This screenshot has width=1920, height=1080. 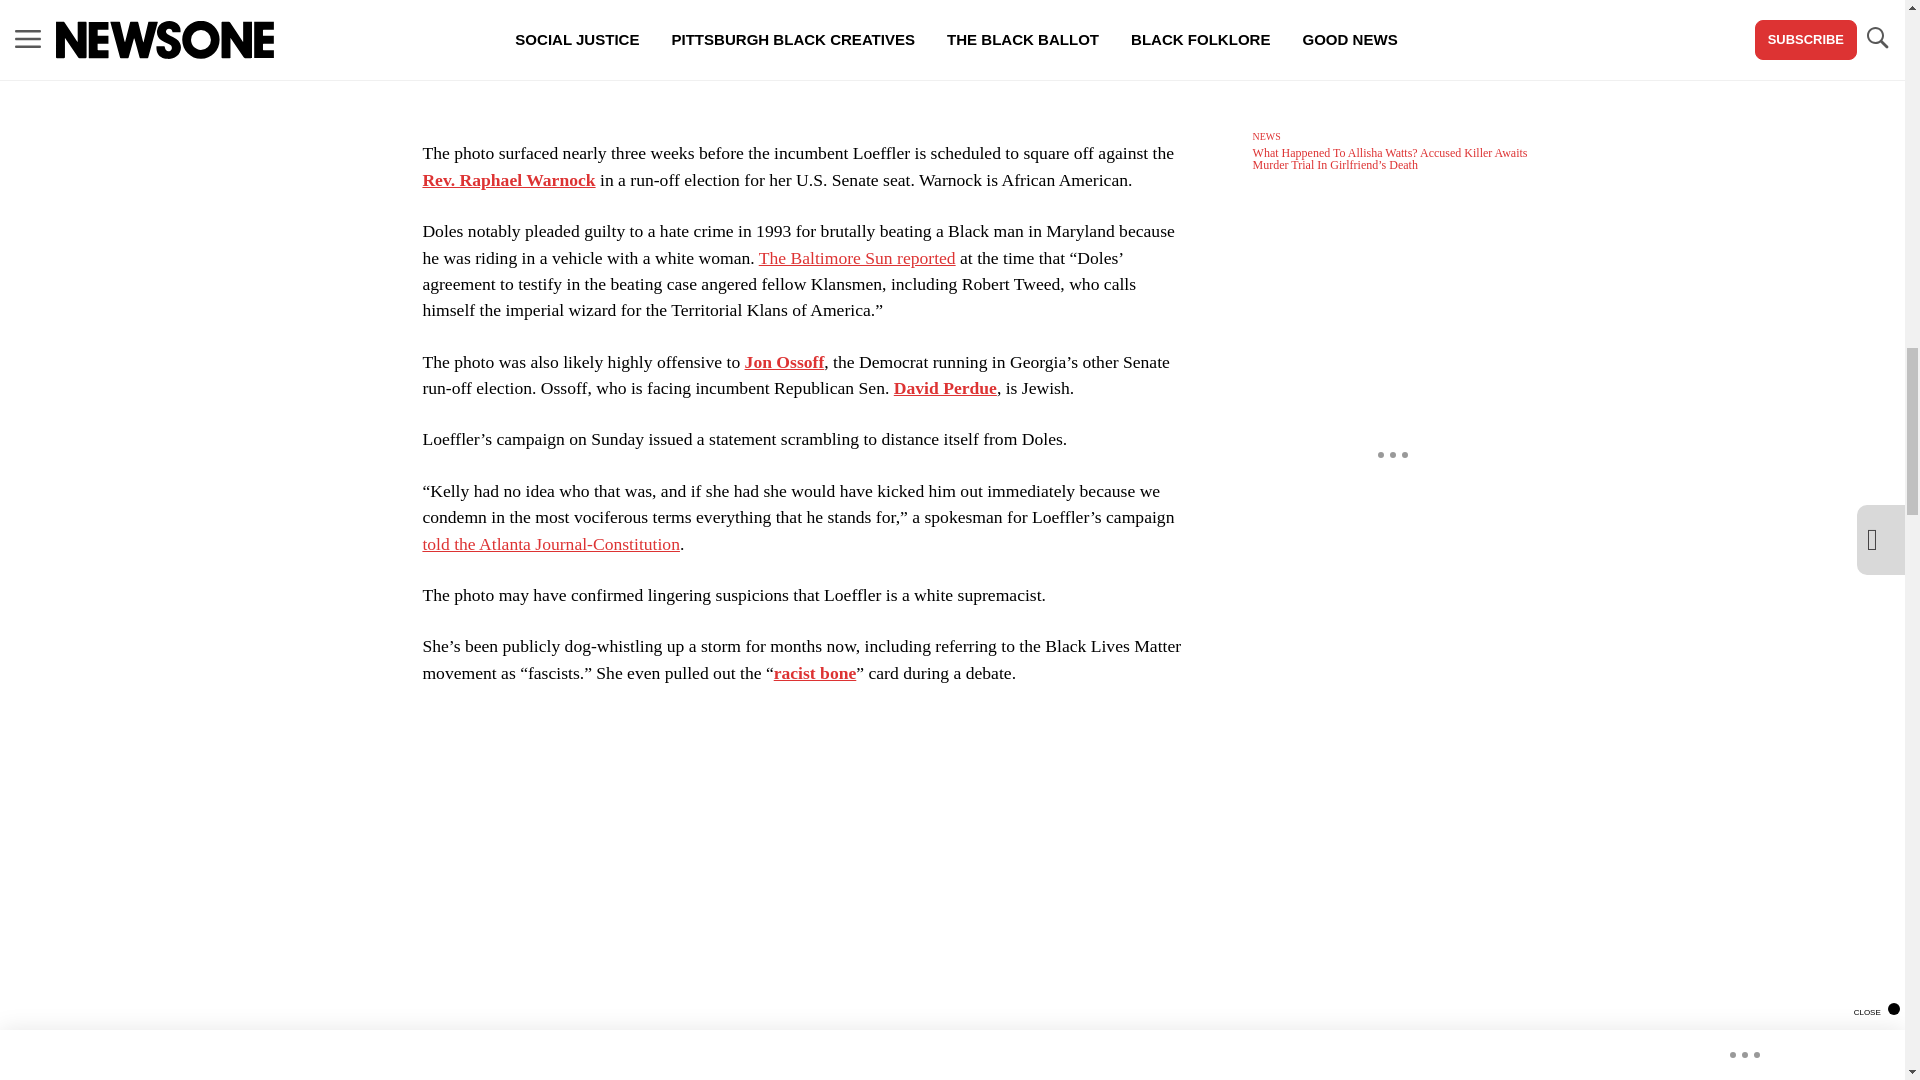 I want to click on Rev. Raphael Warnock, so click(x=508, y=180).